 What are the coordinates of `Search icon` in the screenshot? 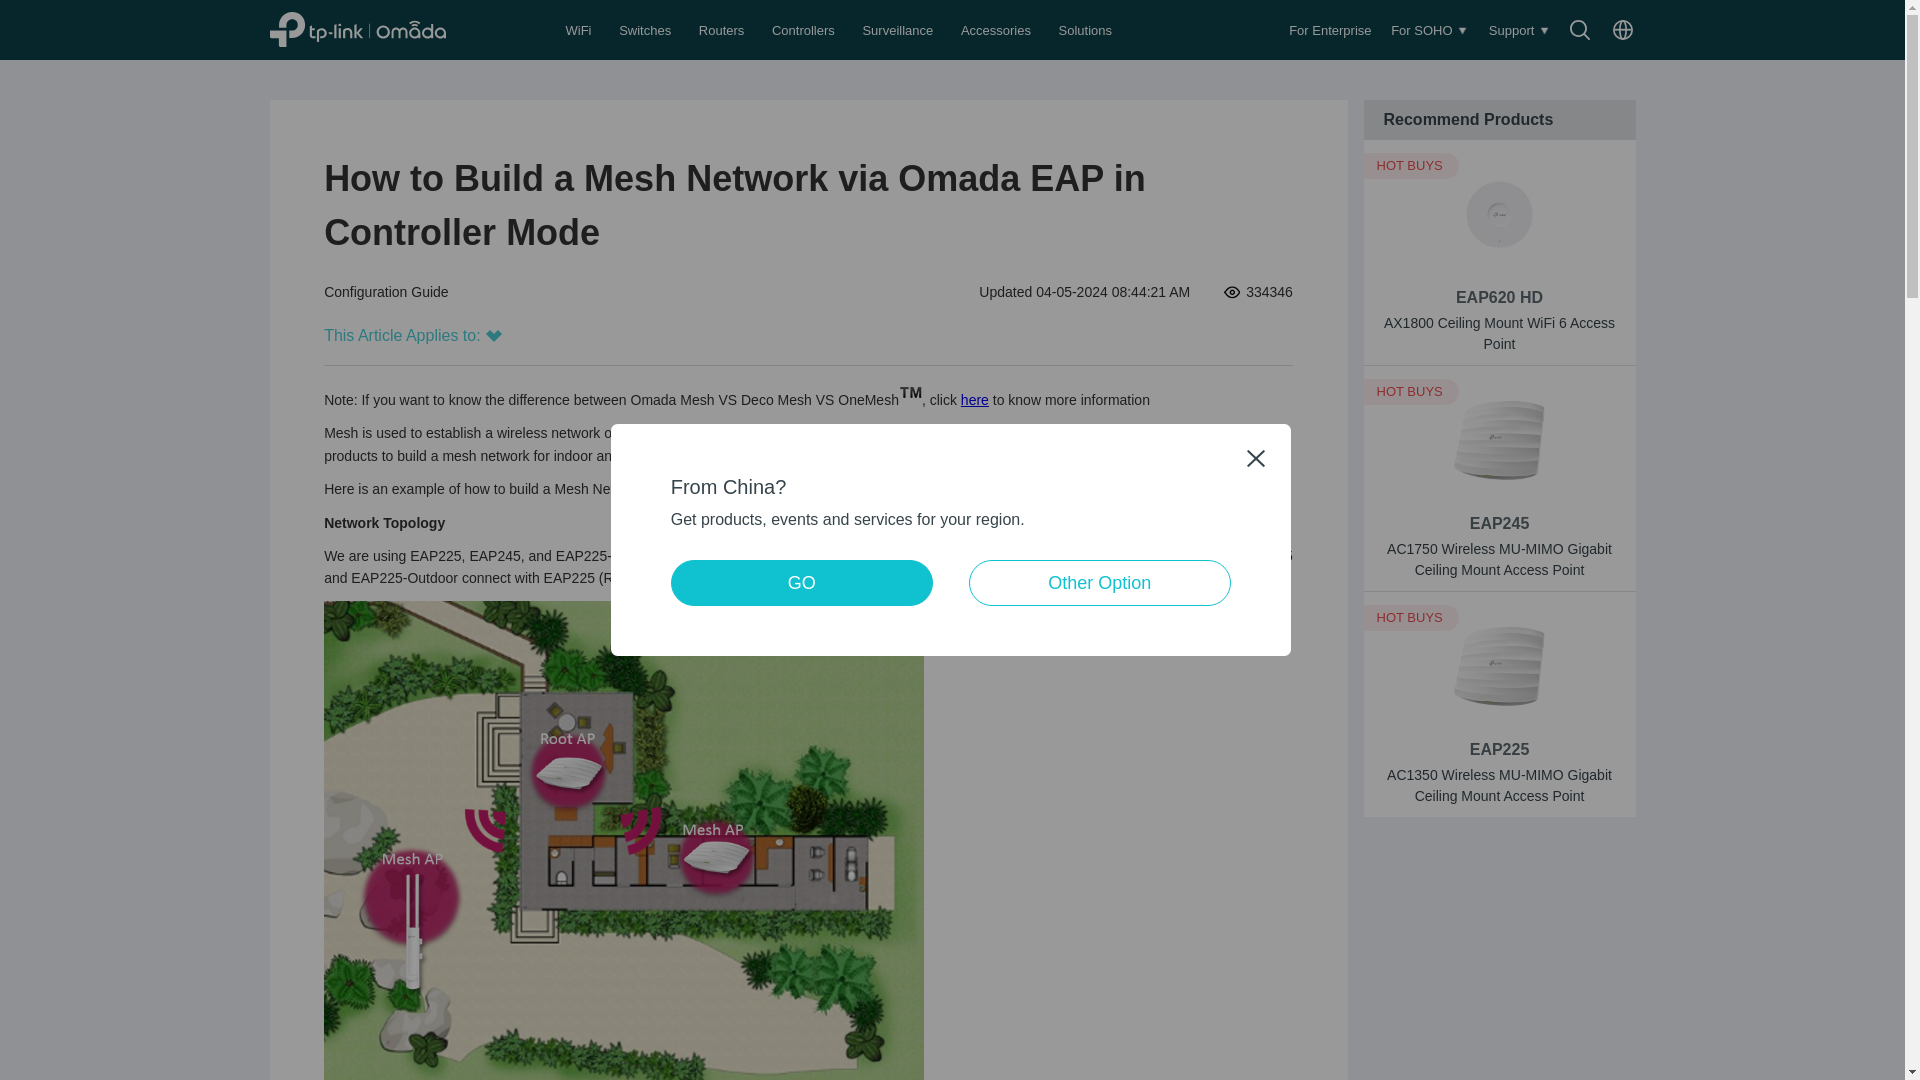 It's located at (1580, 30).